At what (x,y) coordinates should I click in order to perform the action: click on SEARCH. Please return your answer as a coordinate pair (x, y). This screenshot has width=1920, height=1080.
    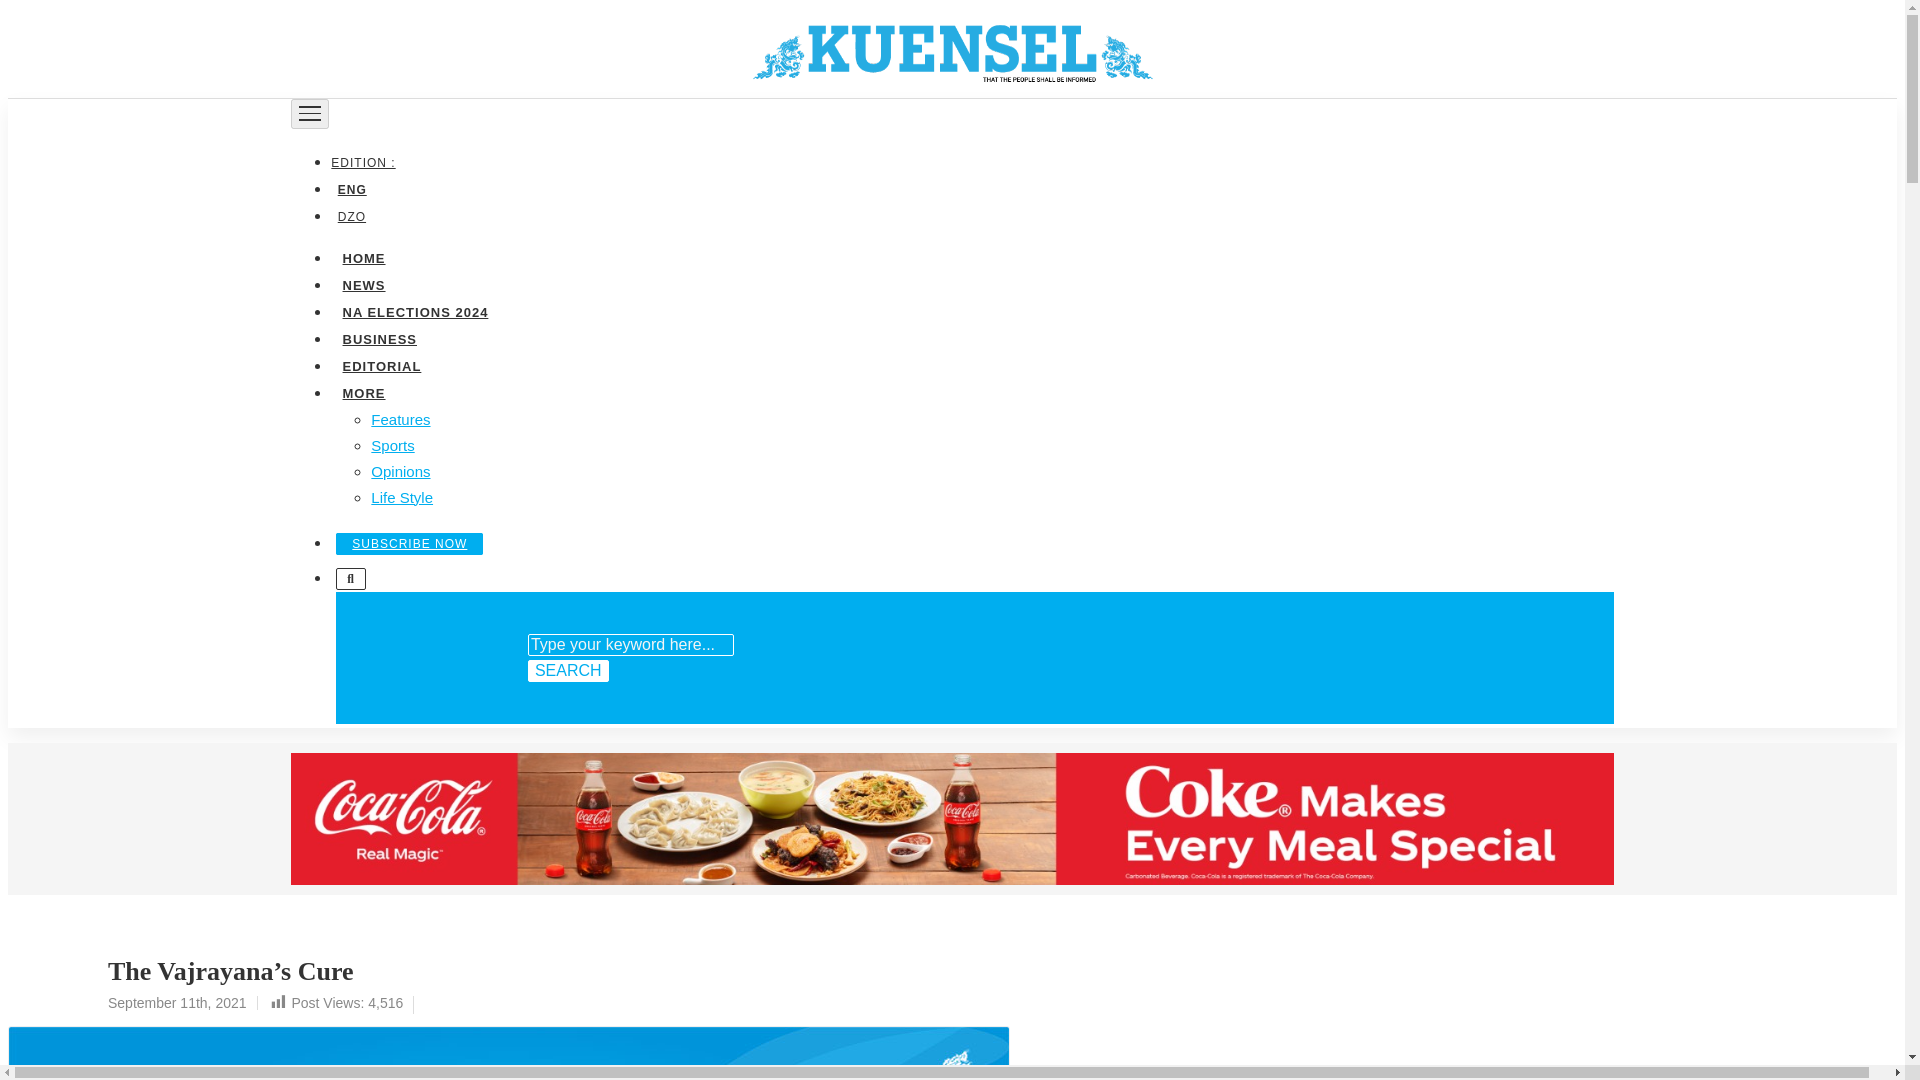
    Looking at the image, I should click on (568, 670).